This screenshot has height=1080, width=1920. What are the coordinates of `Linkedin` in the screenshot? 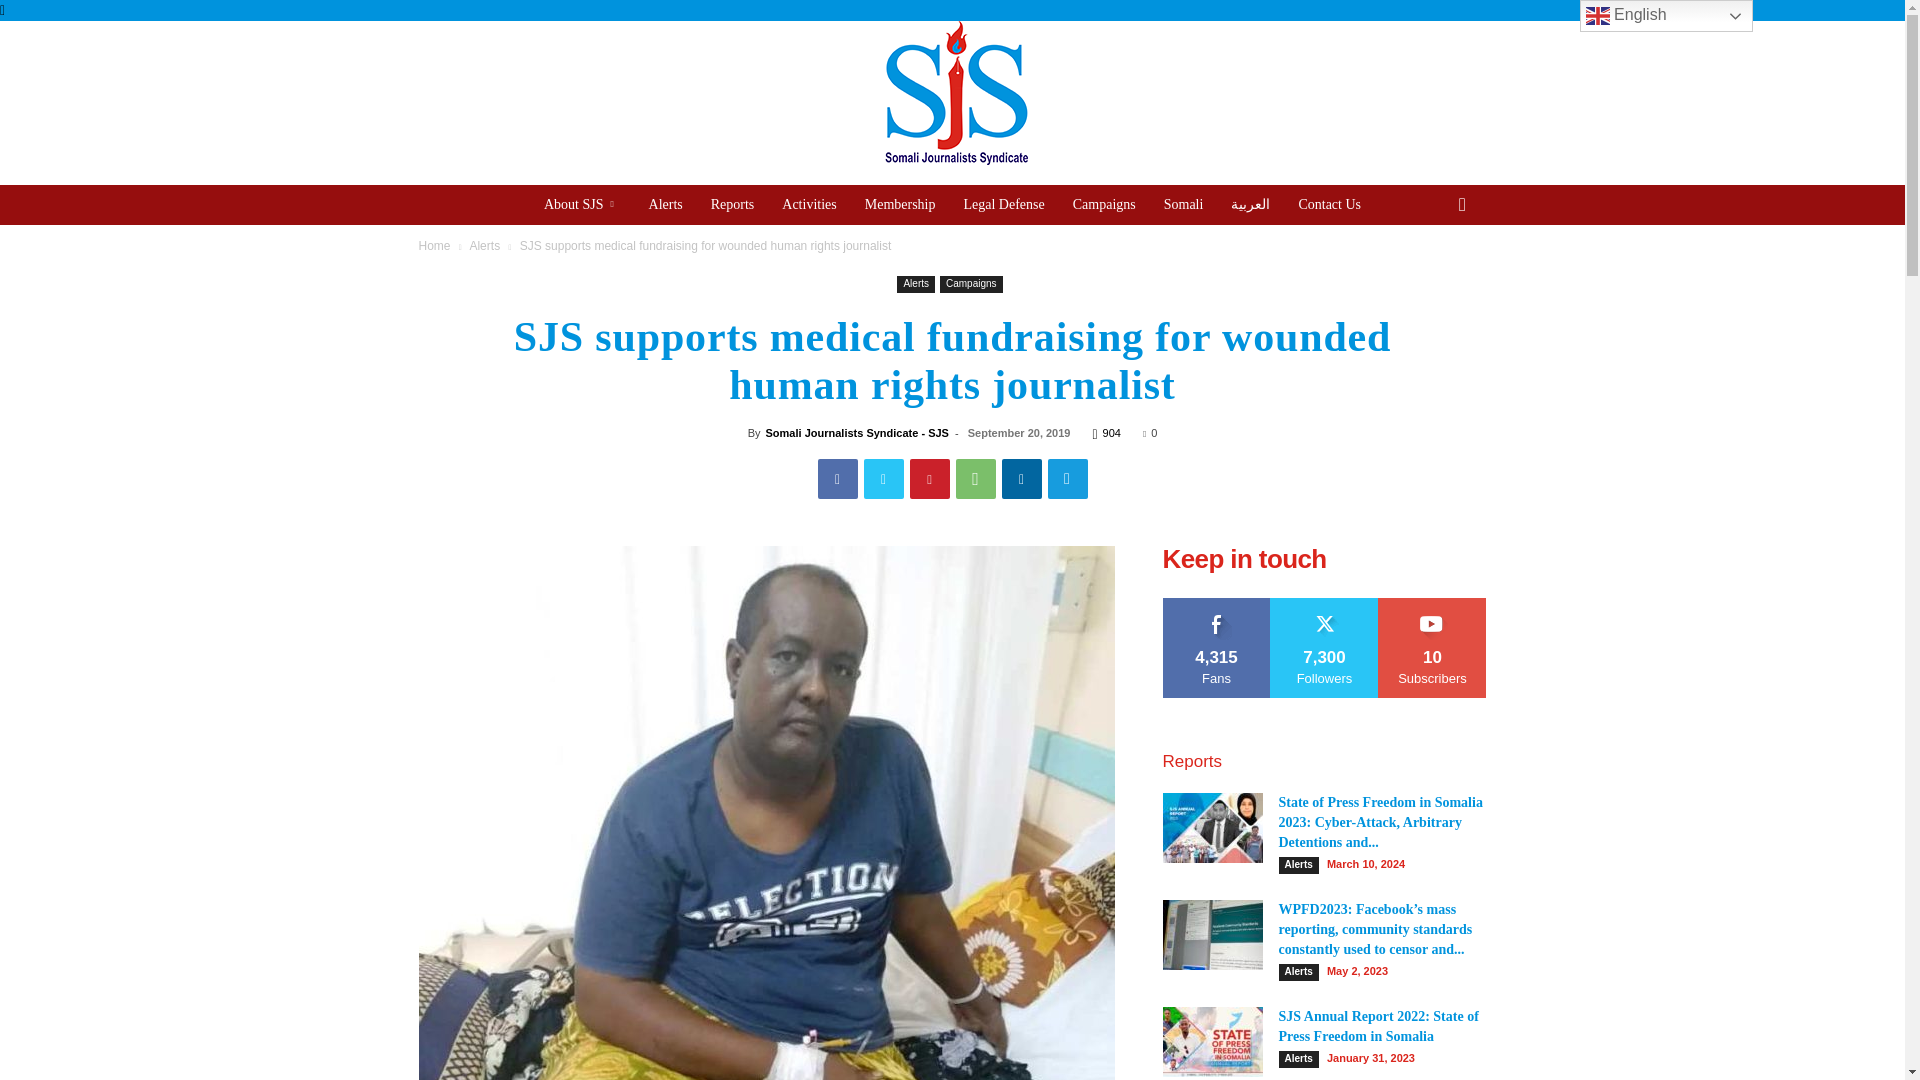 It's located at (1022, 478).